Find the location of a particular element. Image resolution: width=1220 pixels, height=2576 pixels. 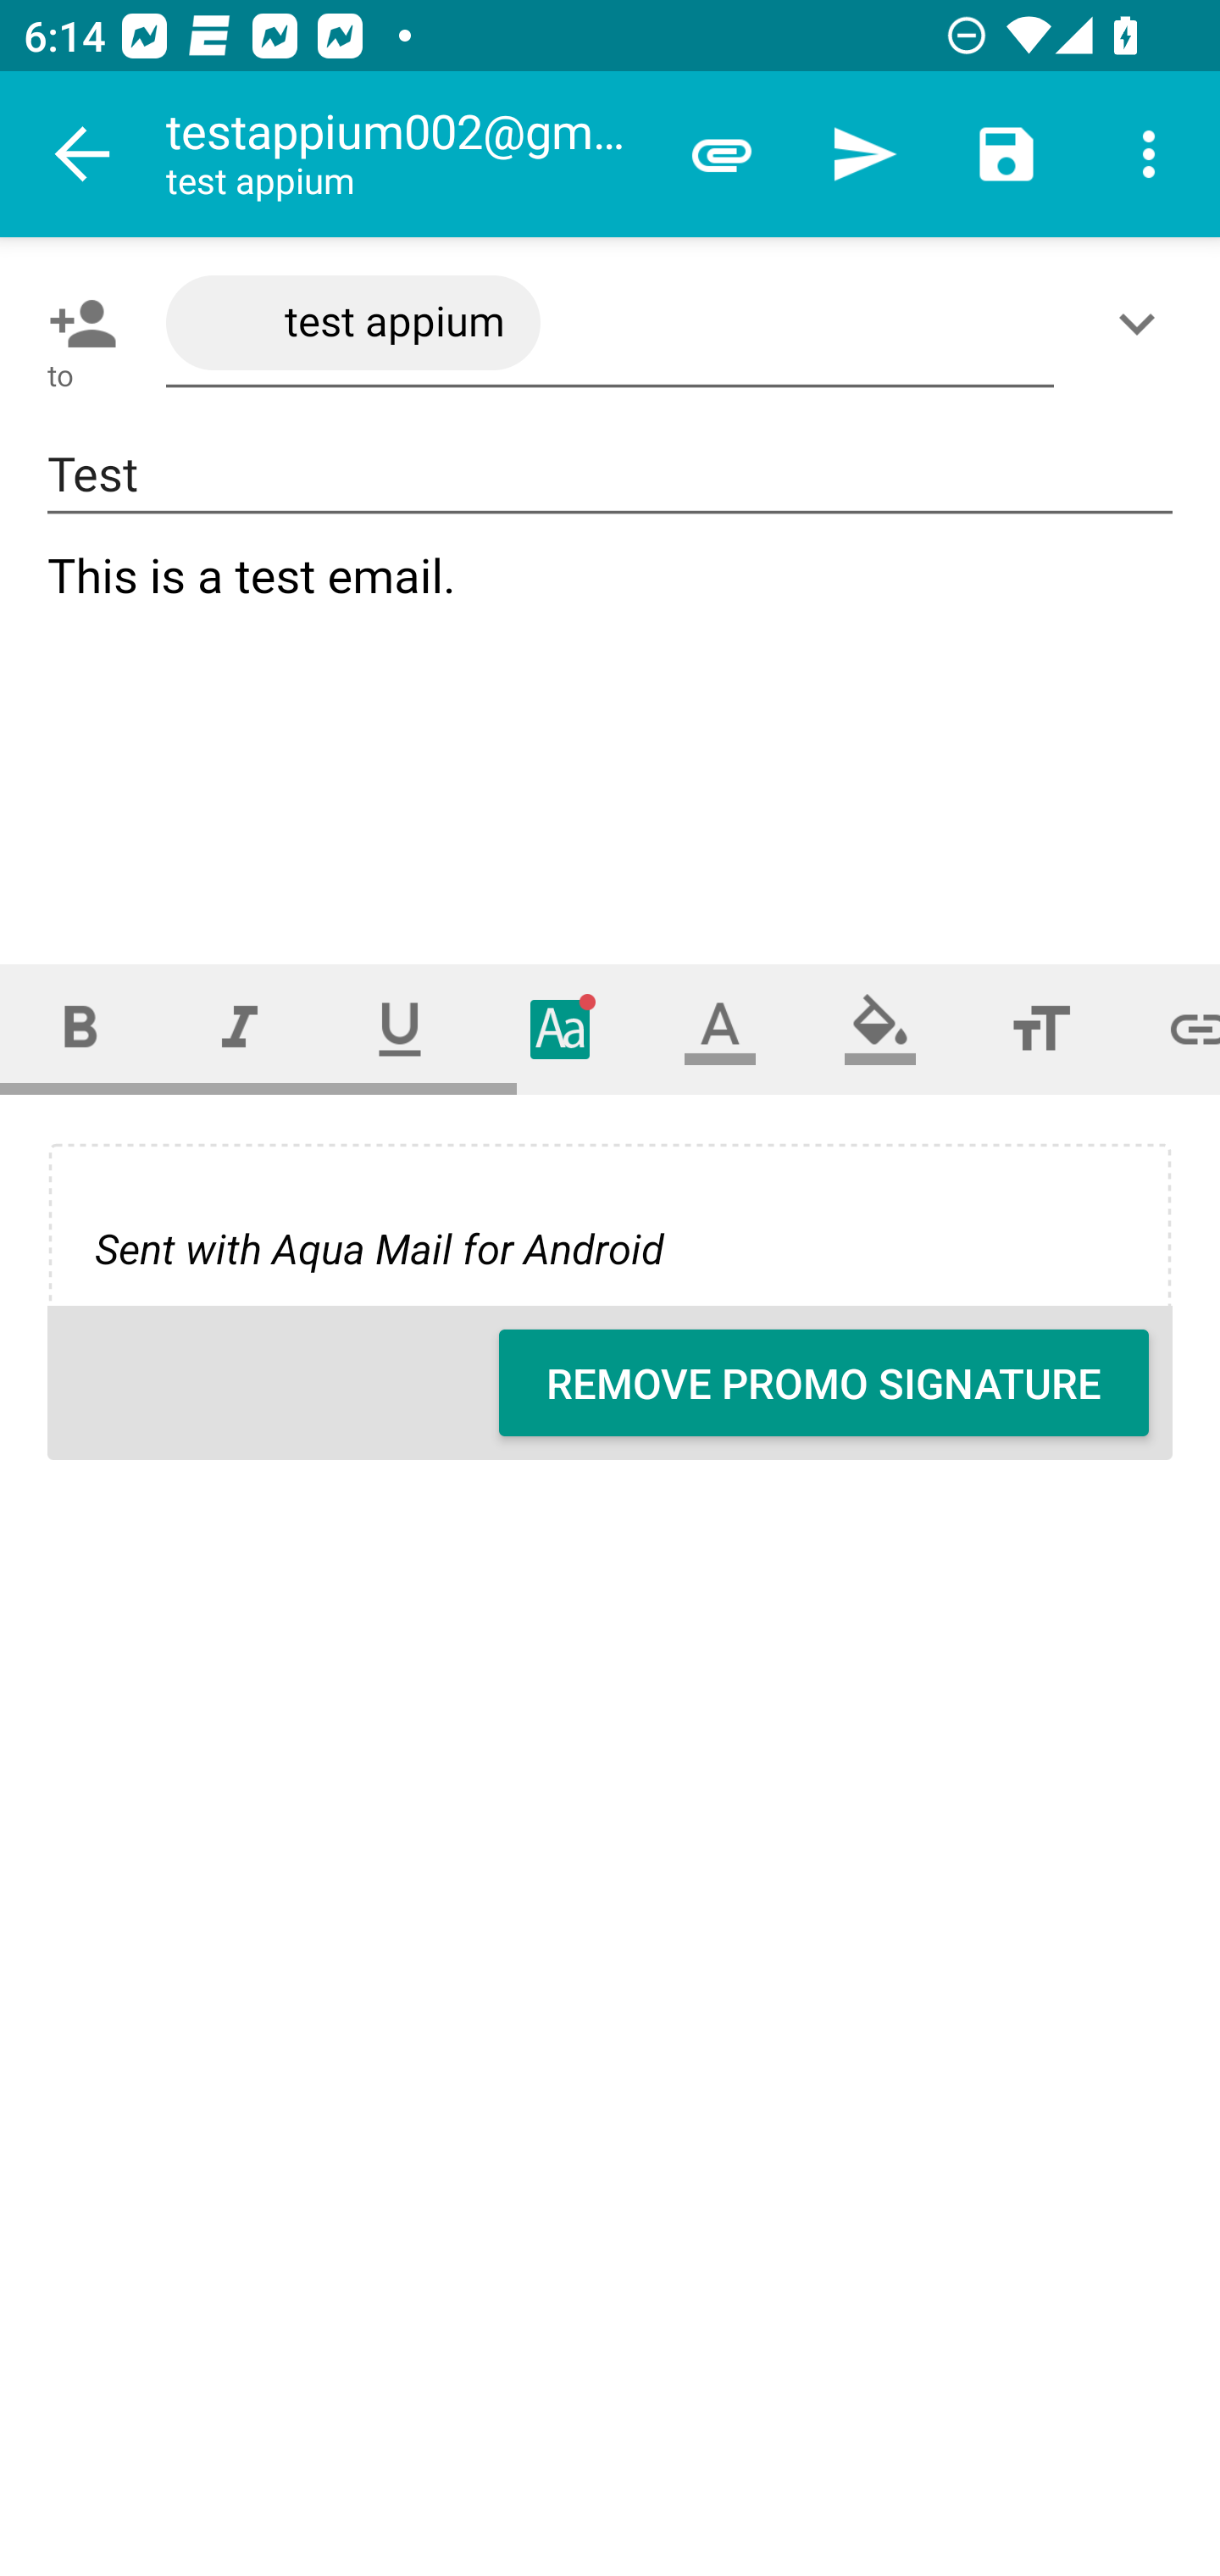

Show/Add CC/BCC is located at coordinates (1143, 323).